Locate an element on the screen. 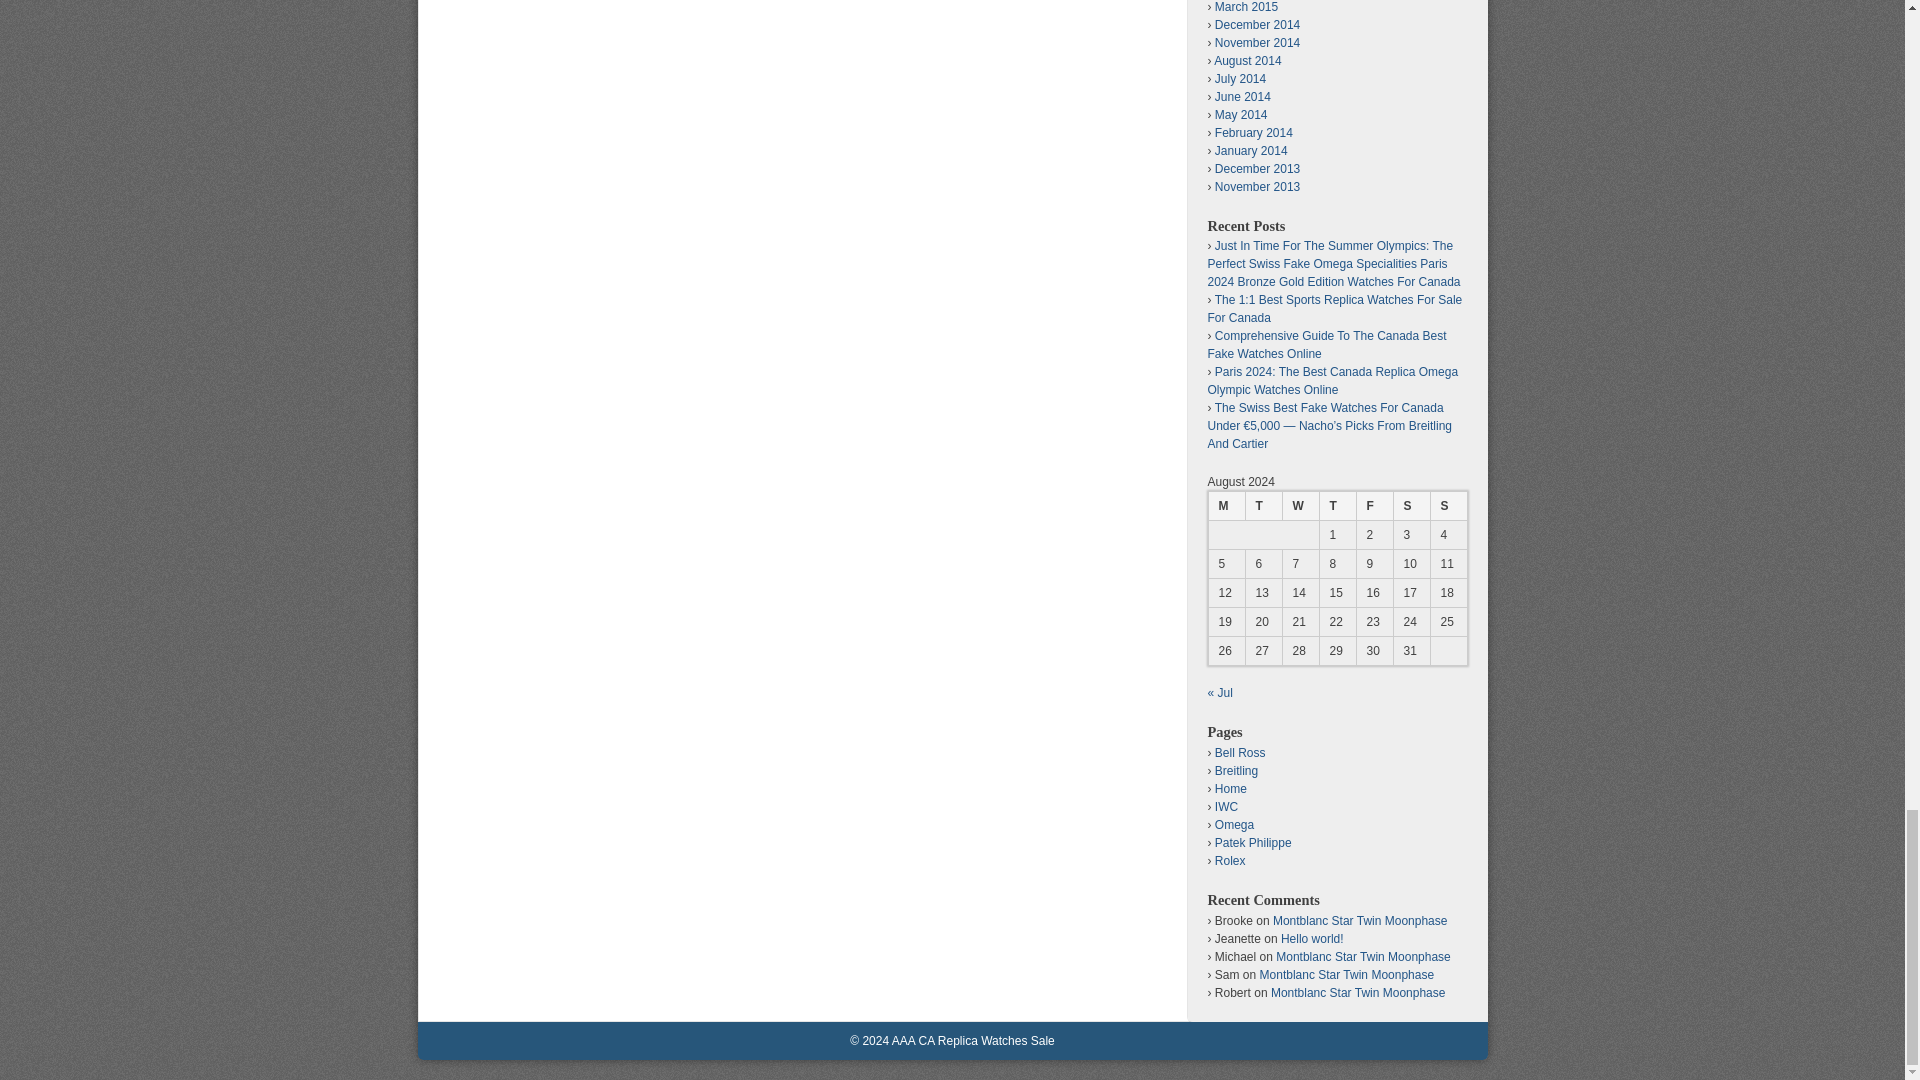  Monday is located at coordinates (1226, 505).